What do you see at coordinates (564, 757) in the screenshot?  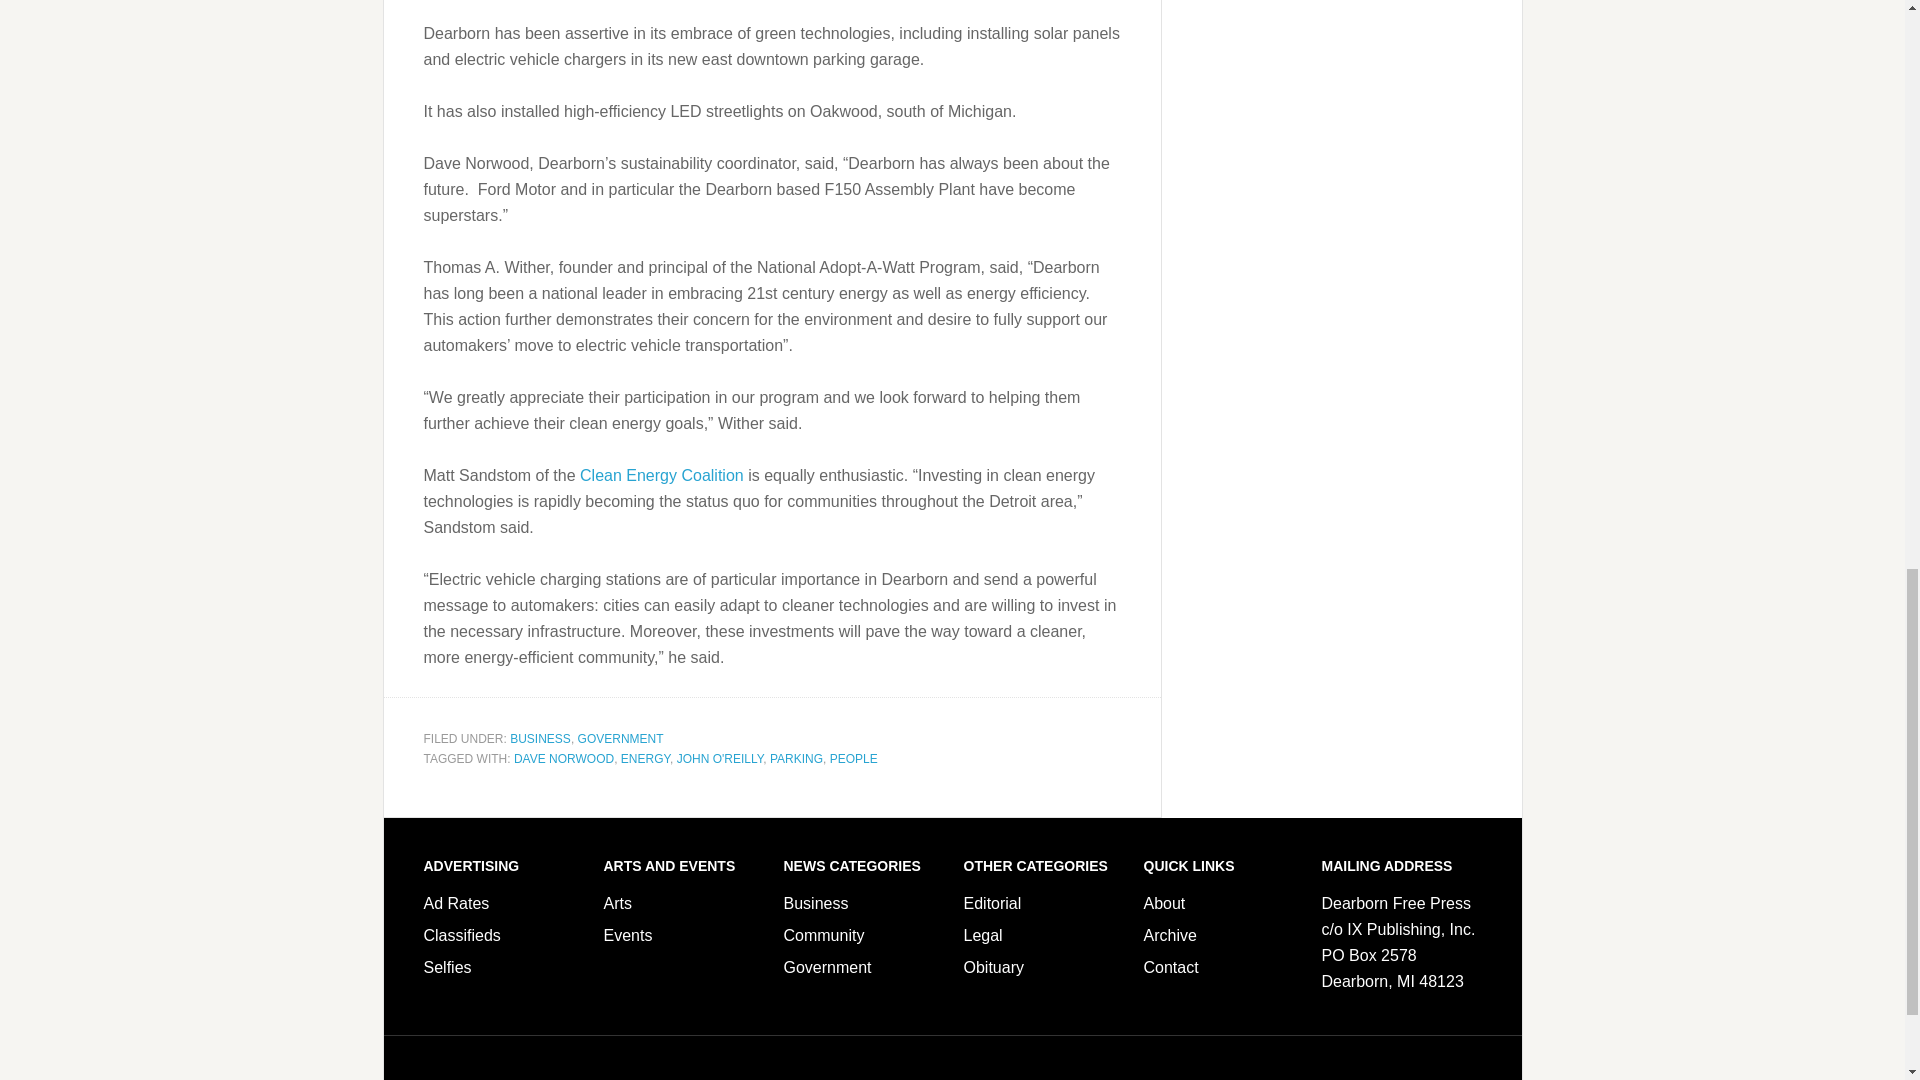 I see `DAVE NORWOOD` at bounding box center [564, 757].